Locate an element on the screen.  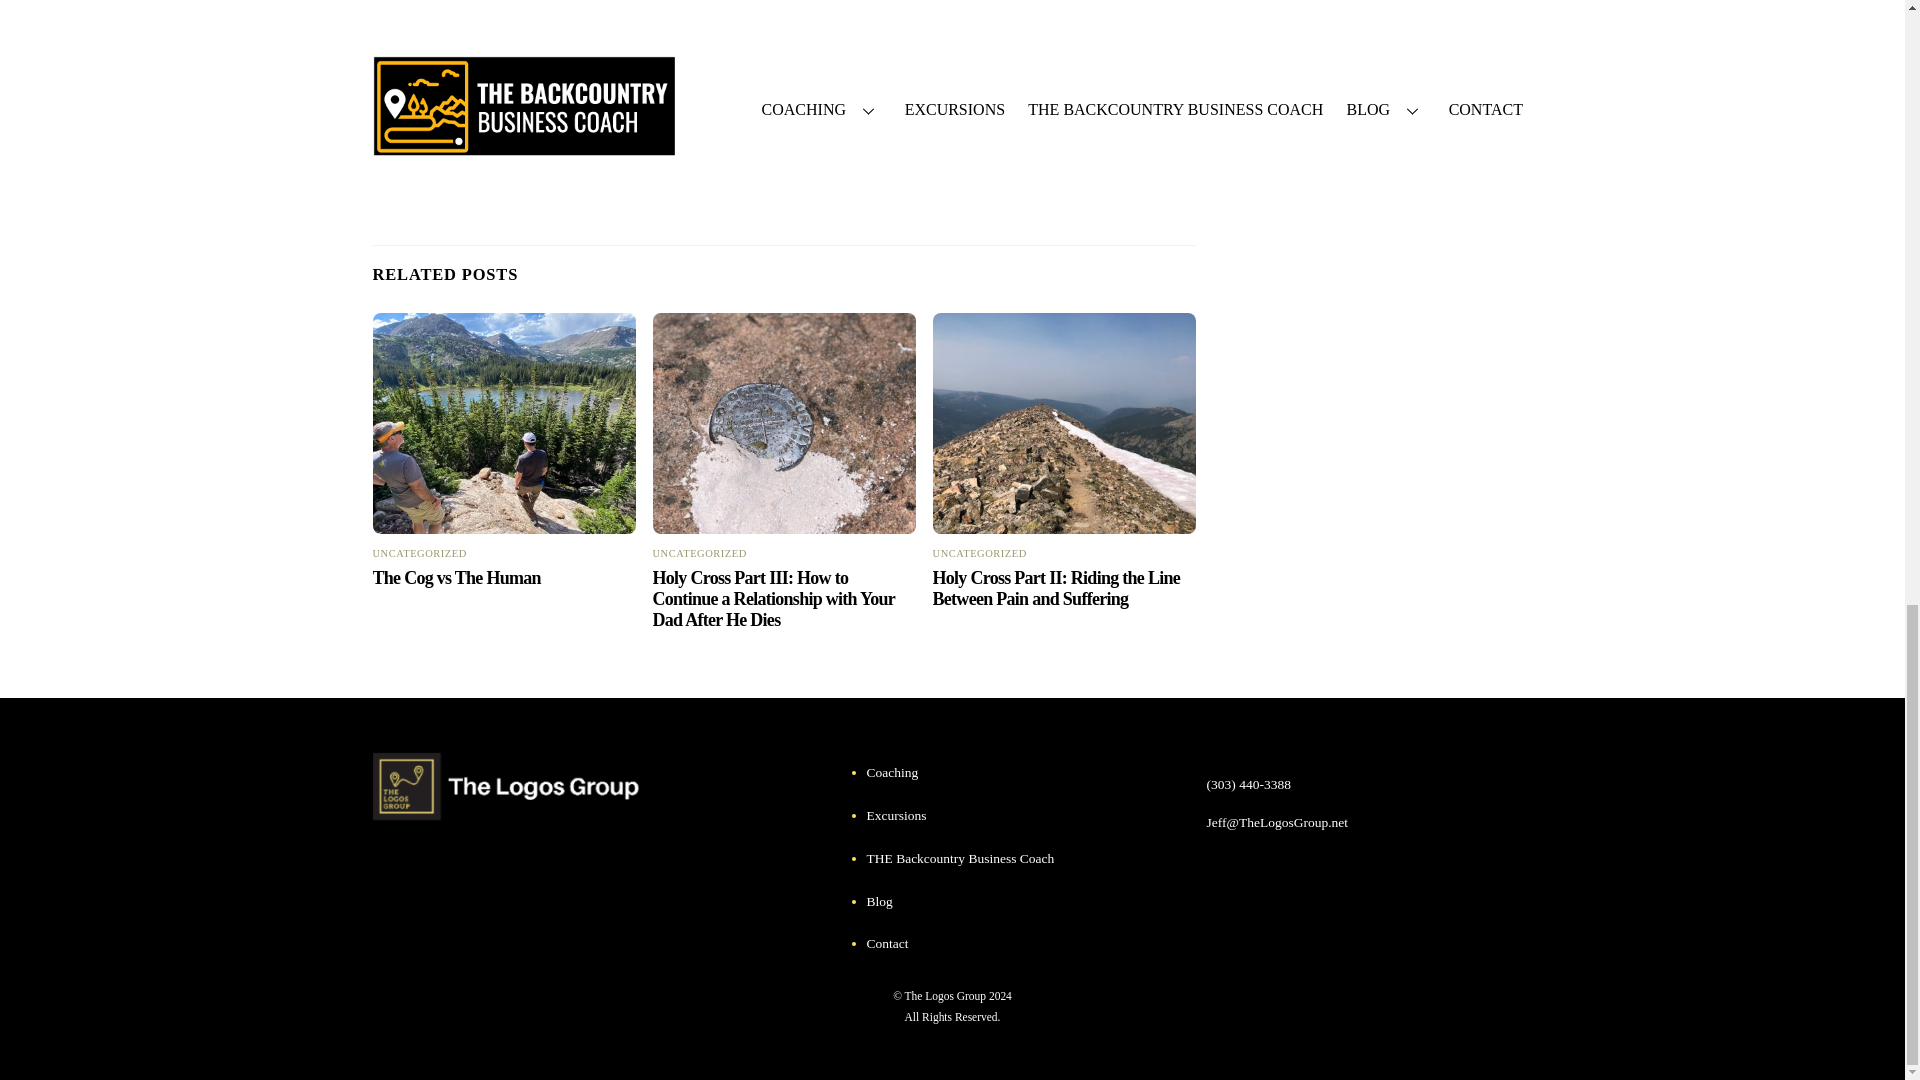
Coaching is located at coordinates (893, 772).